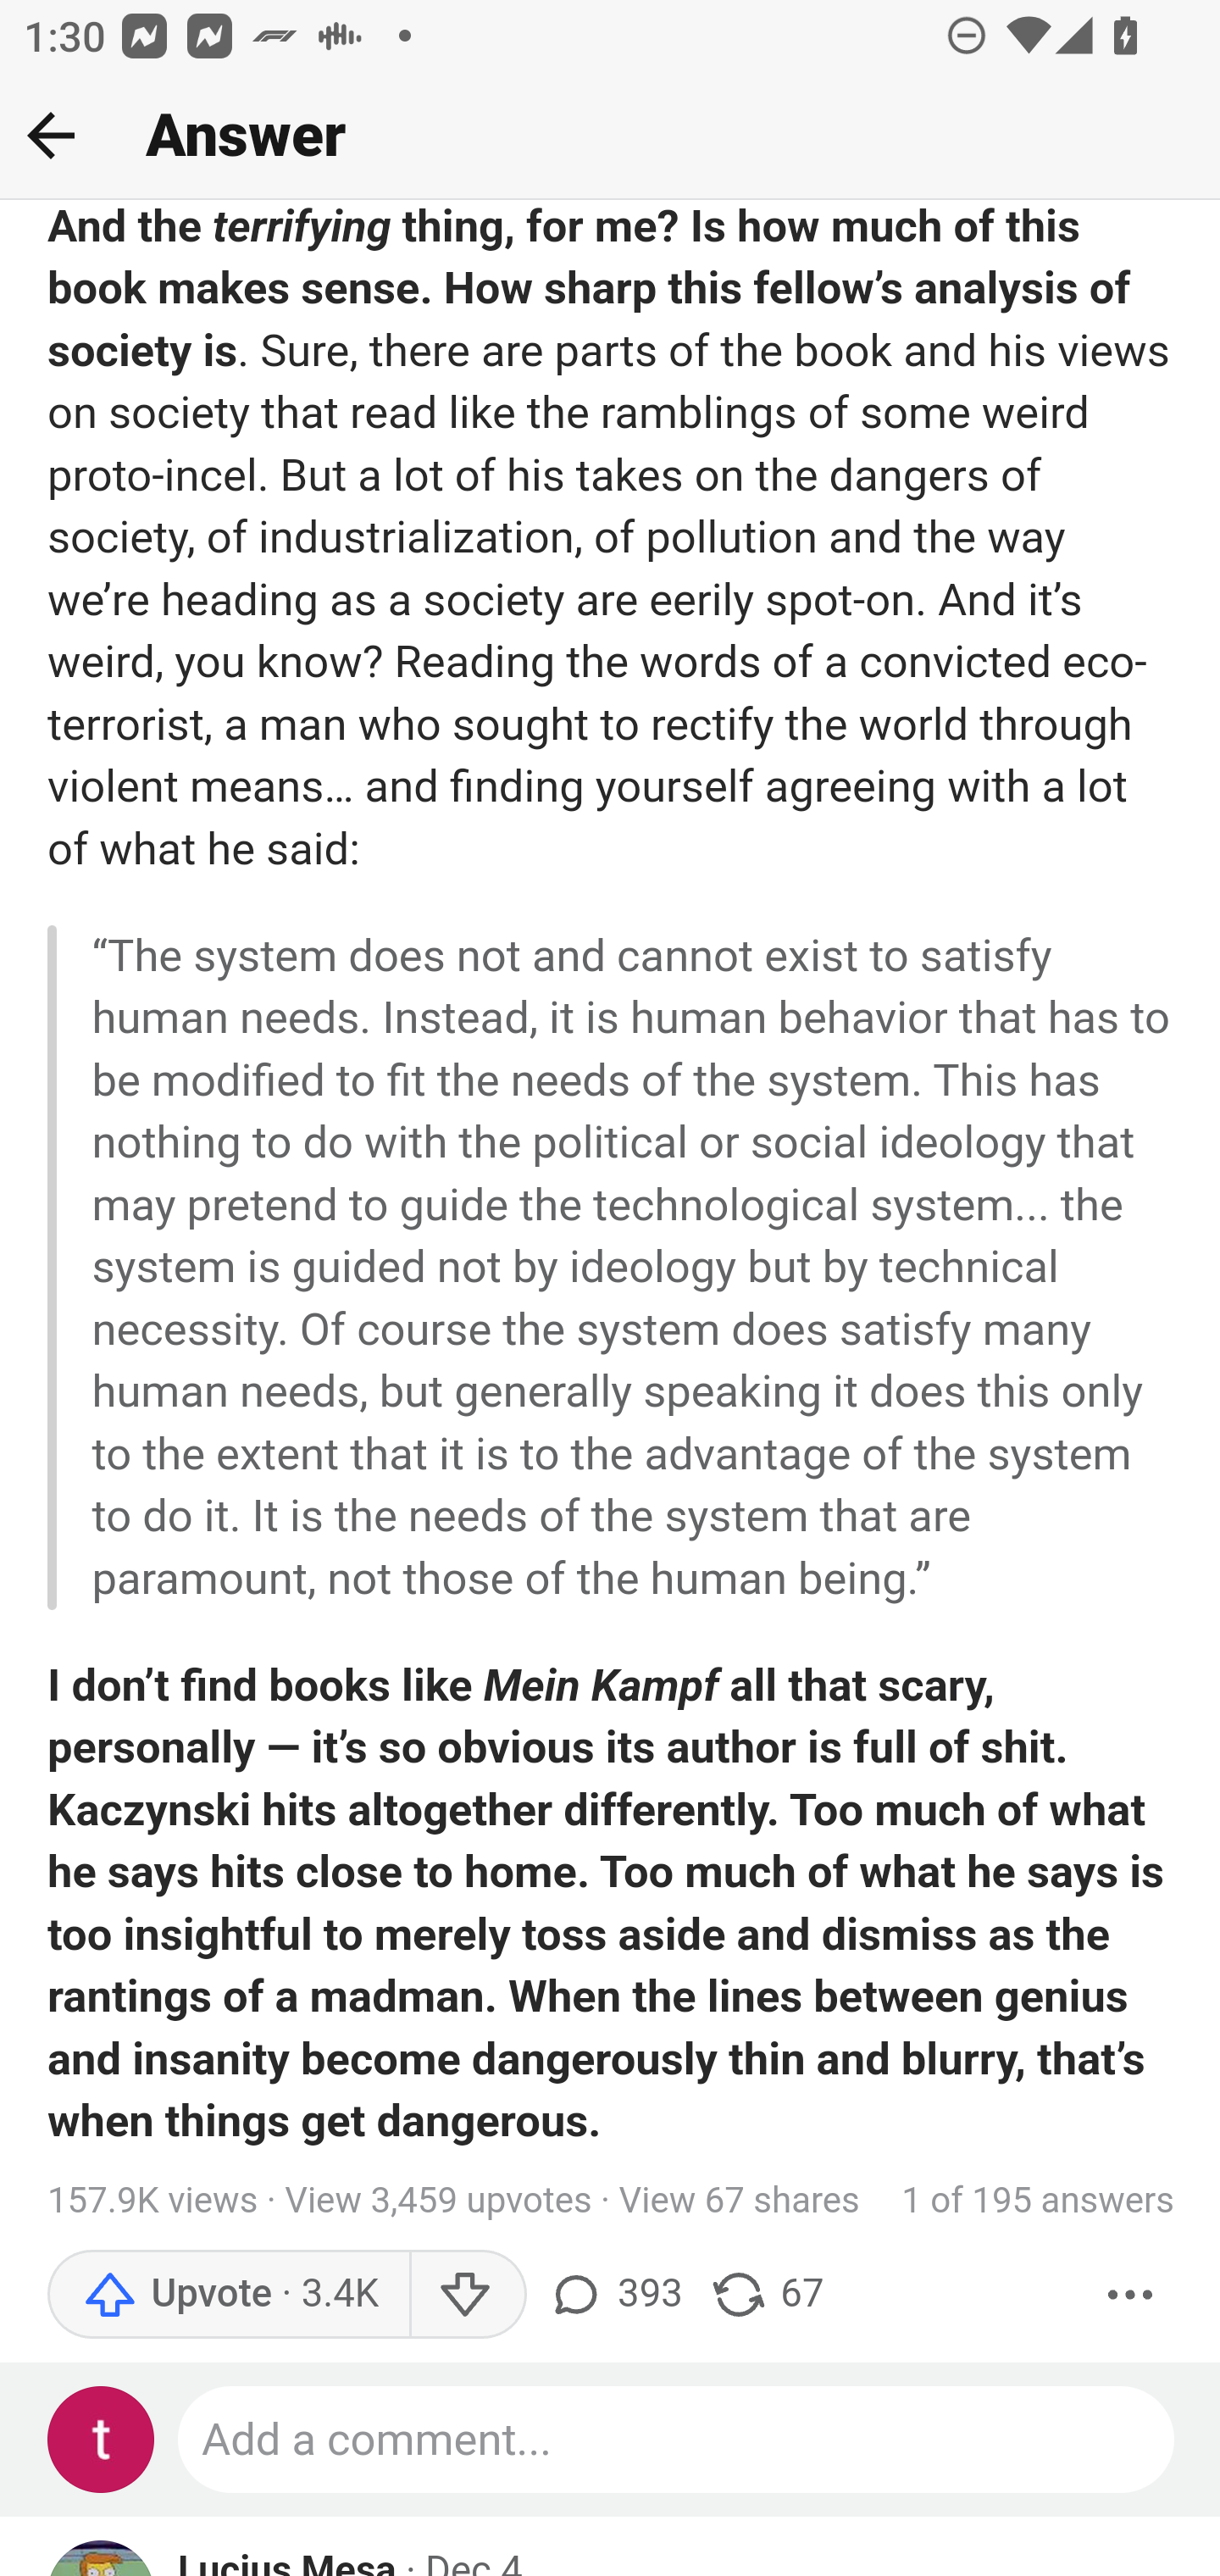 The image size is (1220, 2576). What do you see at coordinates (438, 2201) in the screenshot?
I see `View 3,459 upvotes` at bounding box center [438, 2201].